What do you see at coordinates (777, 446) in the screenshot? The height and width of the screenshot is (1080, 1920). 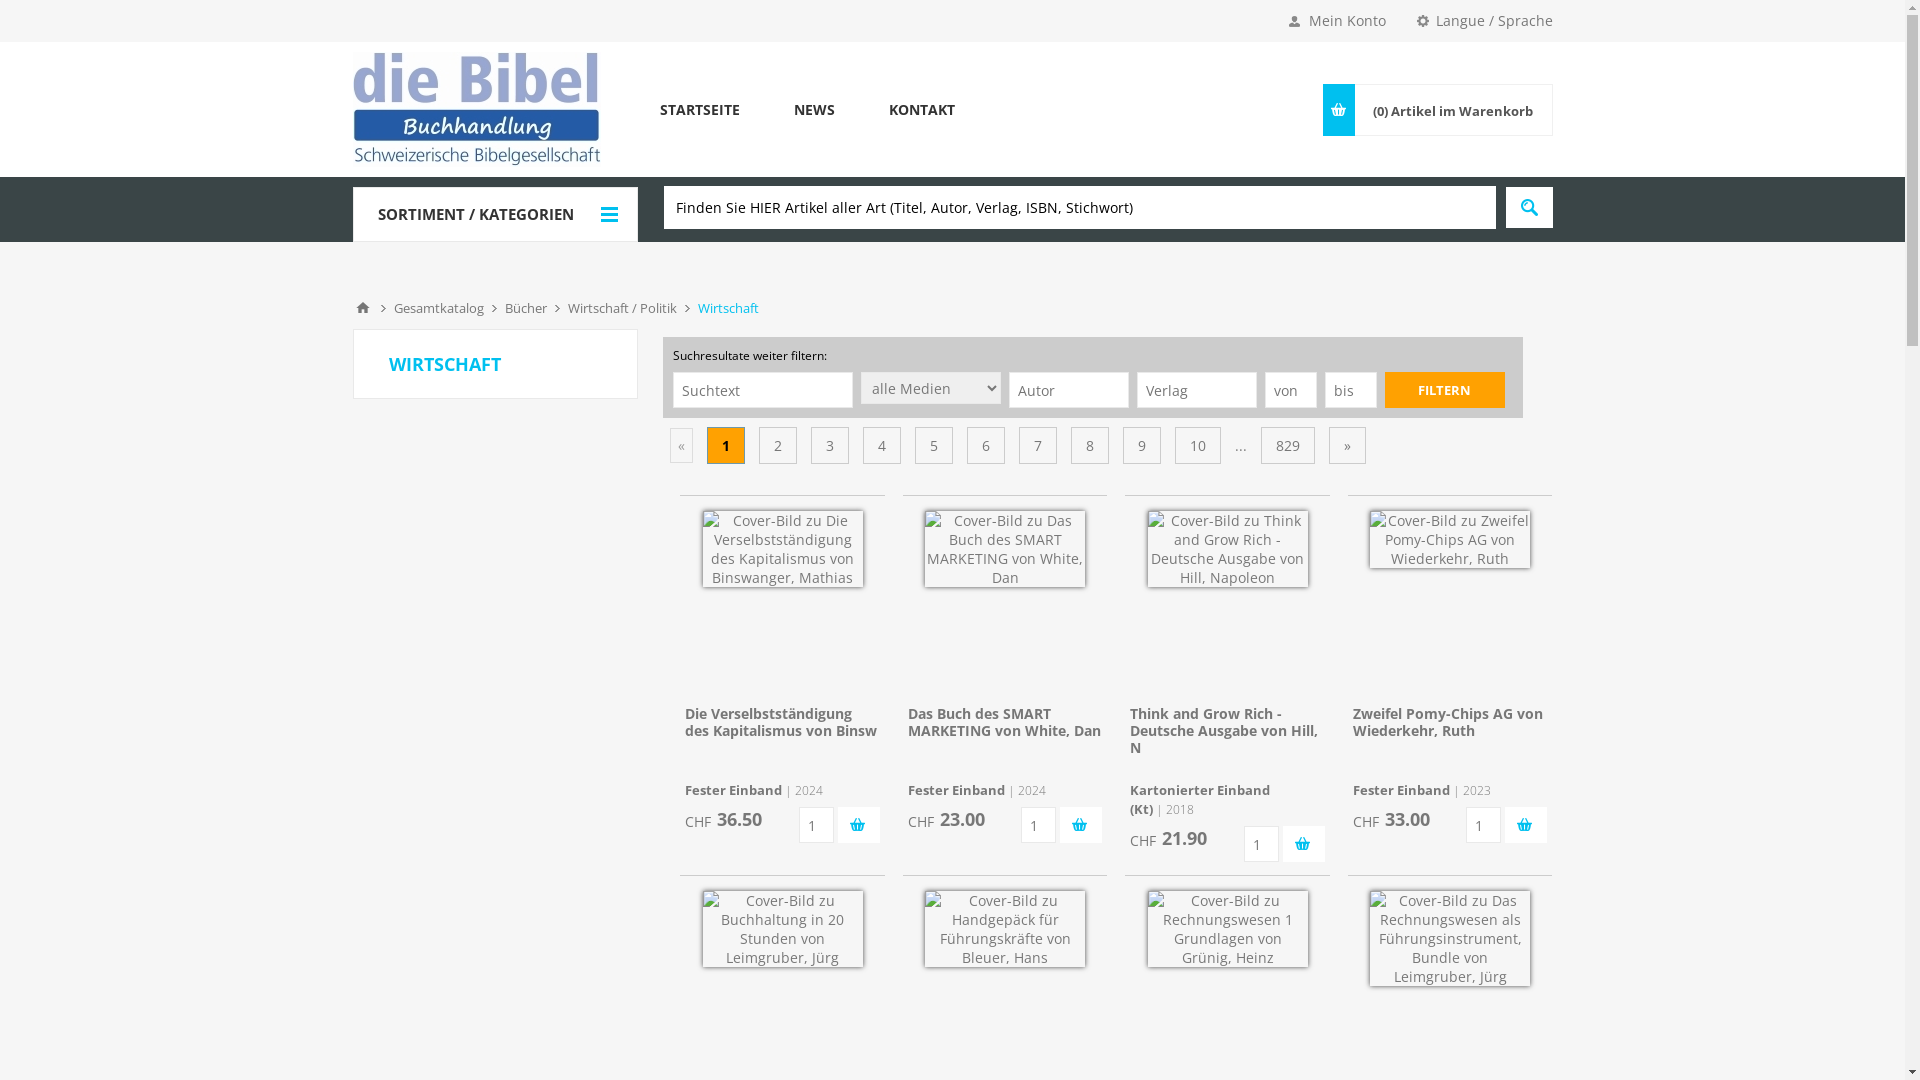 I see `2` at bounding box center [777, 446].